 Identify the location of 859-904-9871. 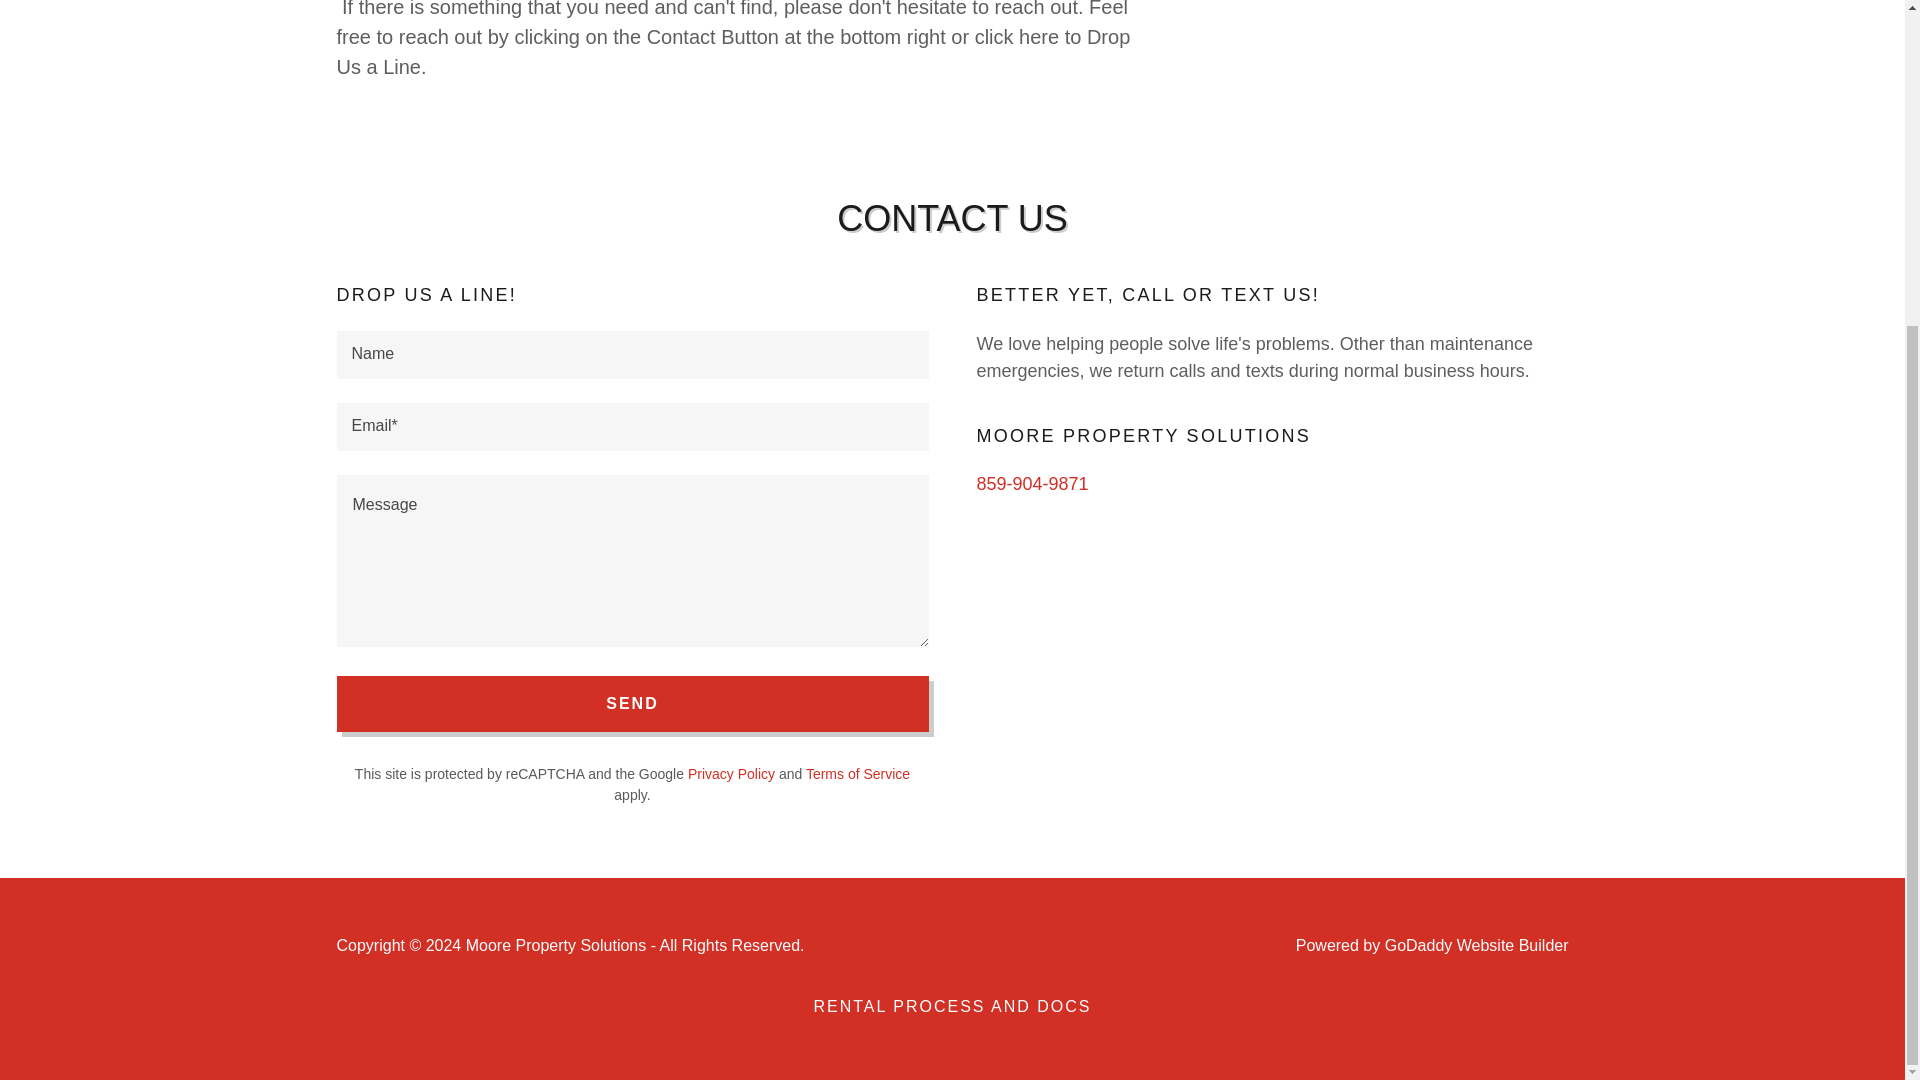
(1032, 484).